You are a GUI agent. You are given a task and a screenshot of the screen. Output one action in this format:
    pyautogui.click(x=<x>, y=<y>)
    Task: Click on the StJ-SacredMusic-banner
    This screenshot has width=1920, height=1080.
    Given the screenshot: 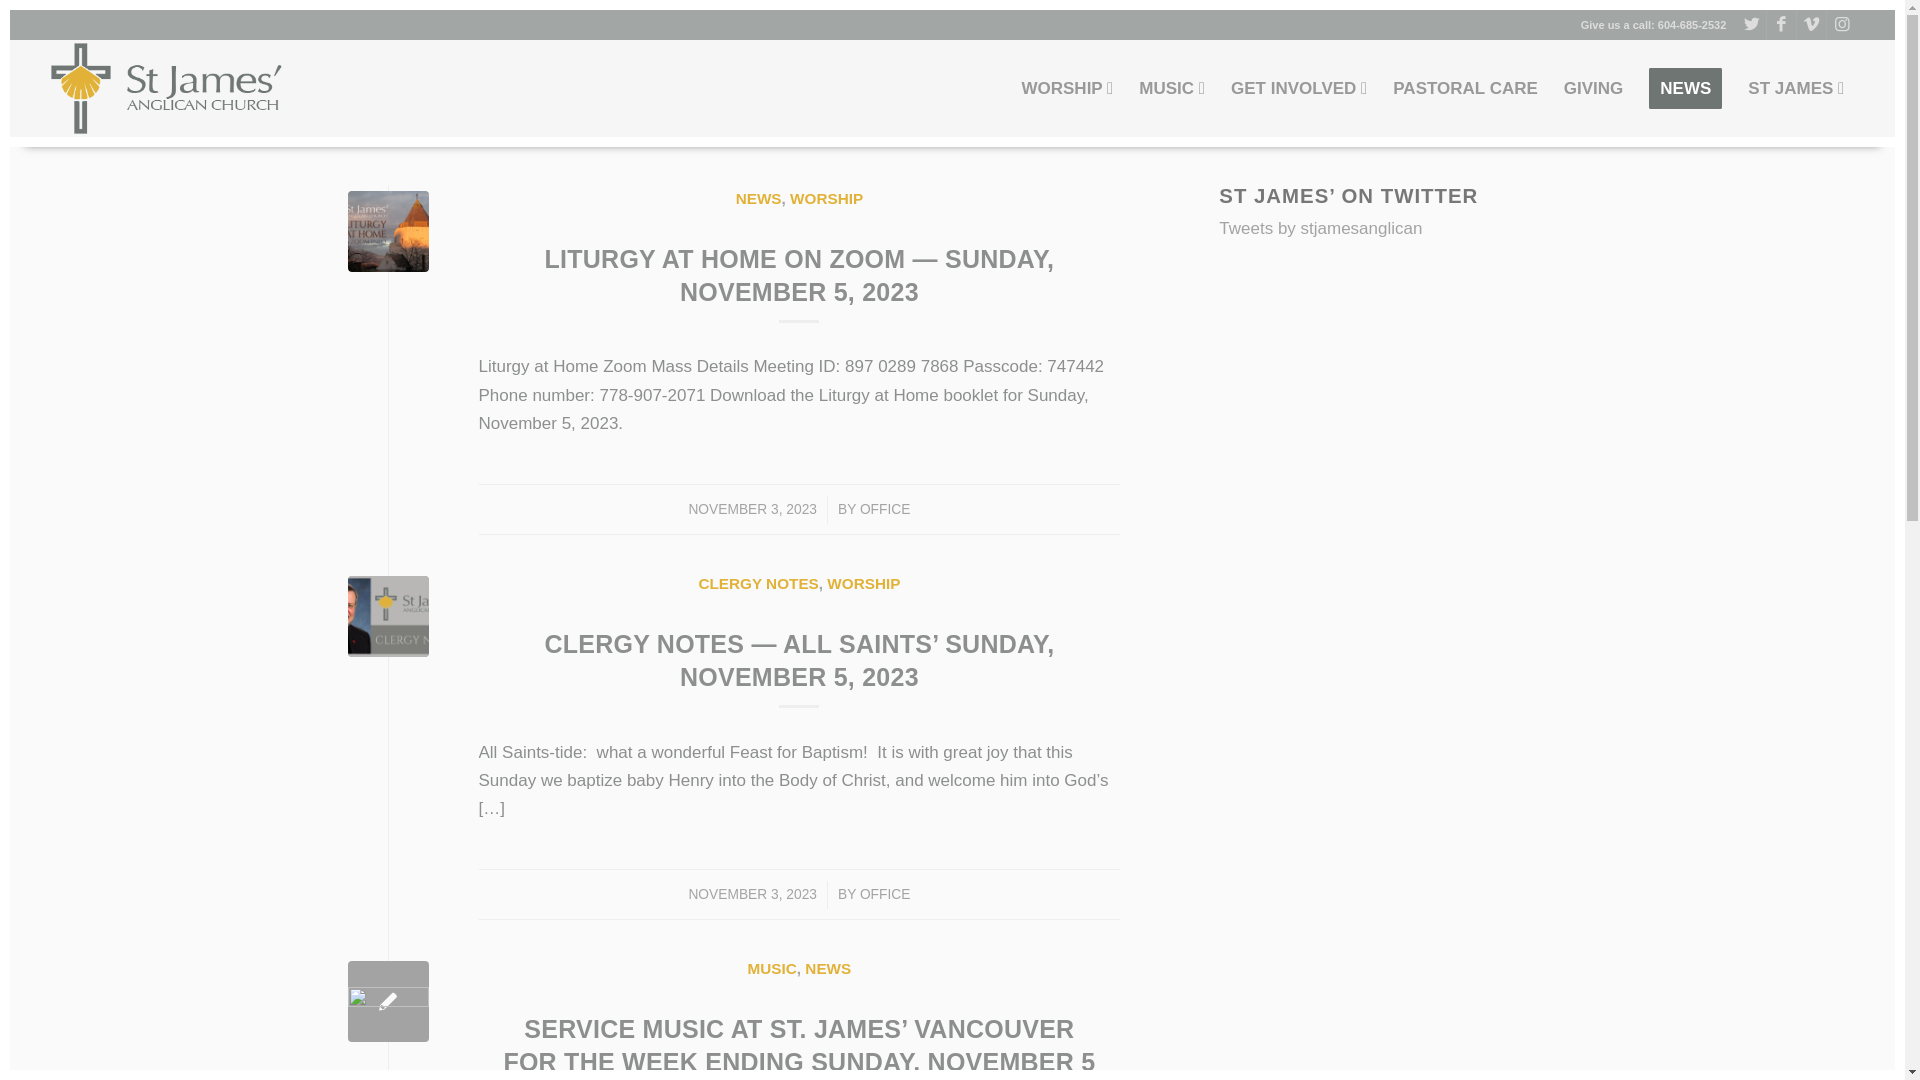 What is the action you would take?
    pyautogui.click(x=388, y=1002)
    